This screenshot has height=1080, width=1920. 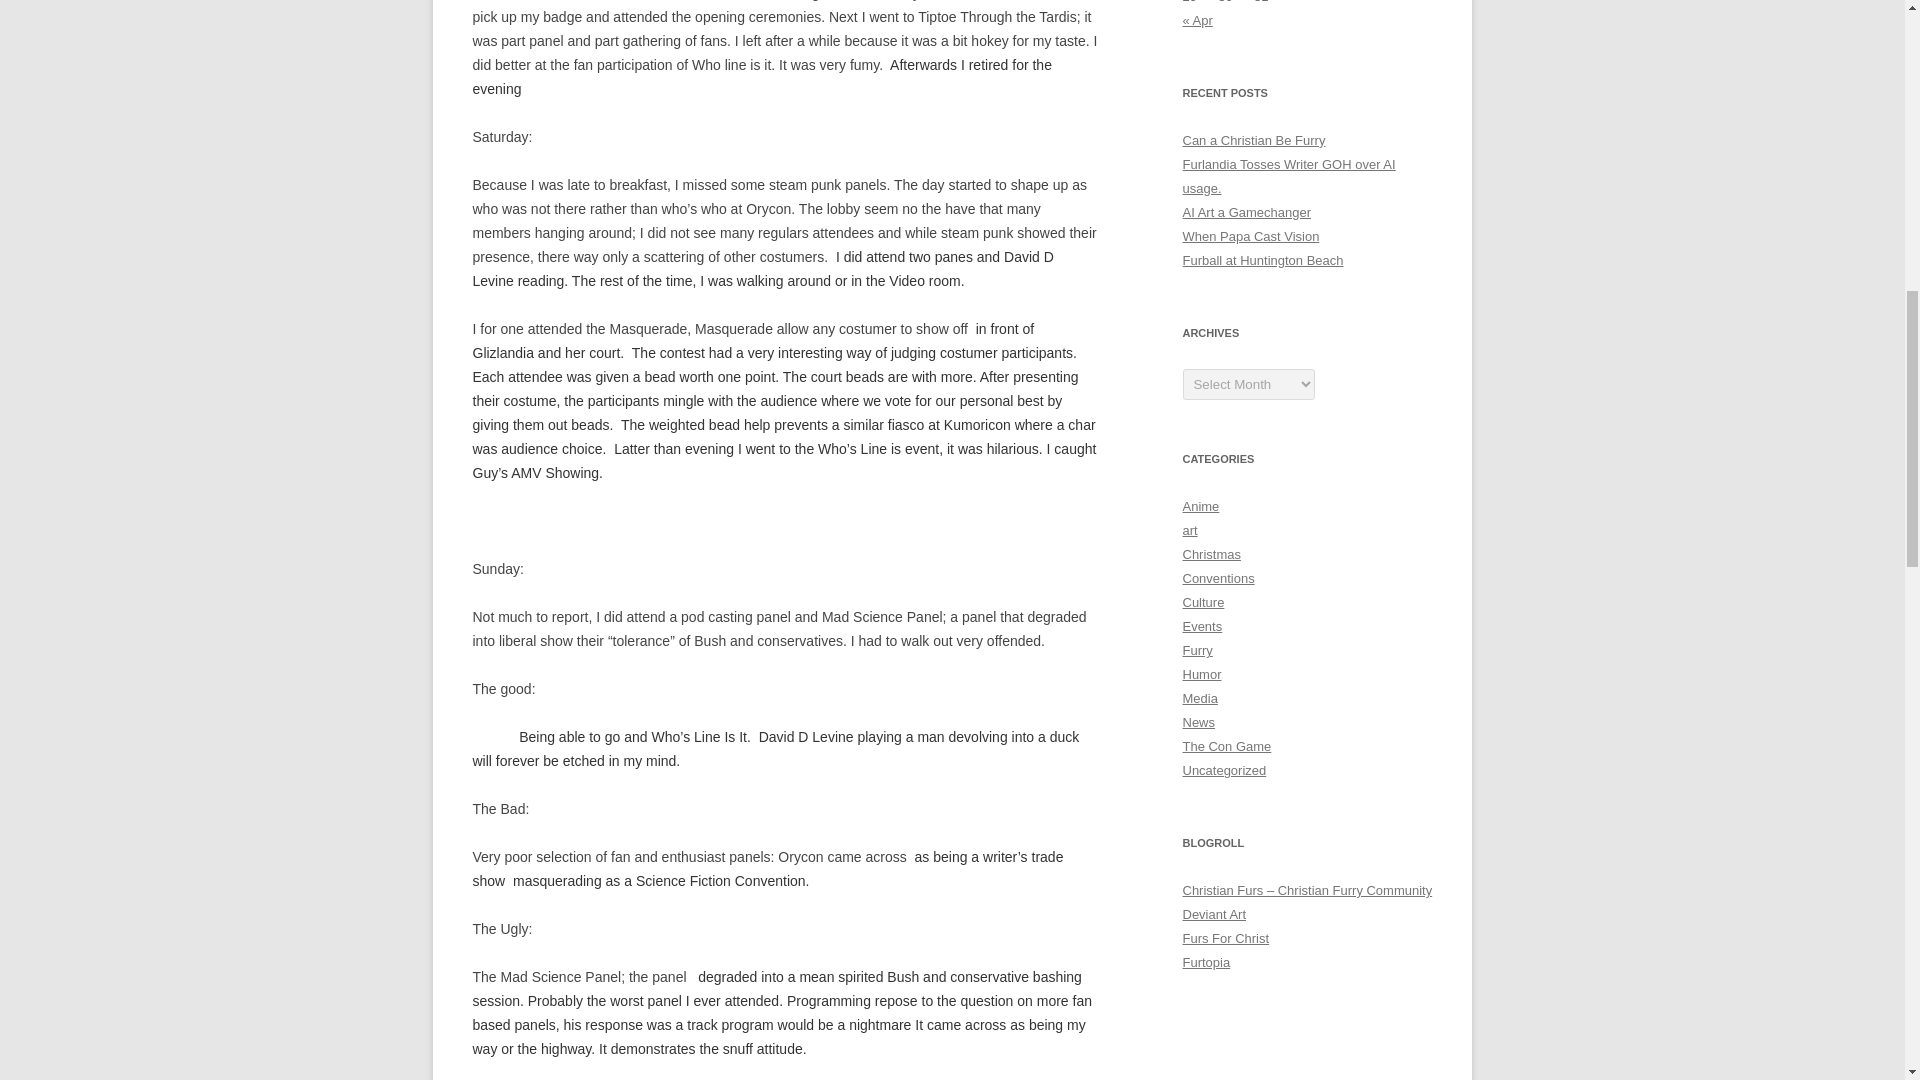 I want to click on When Papa Cast Vision, so click(x=1250, y=236).